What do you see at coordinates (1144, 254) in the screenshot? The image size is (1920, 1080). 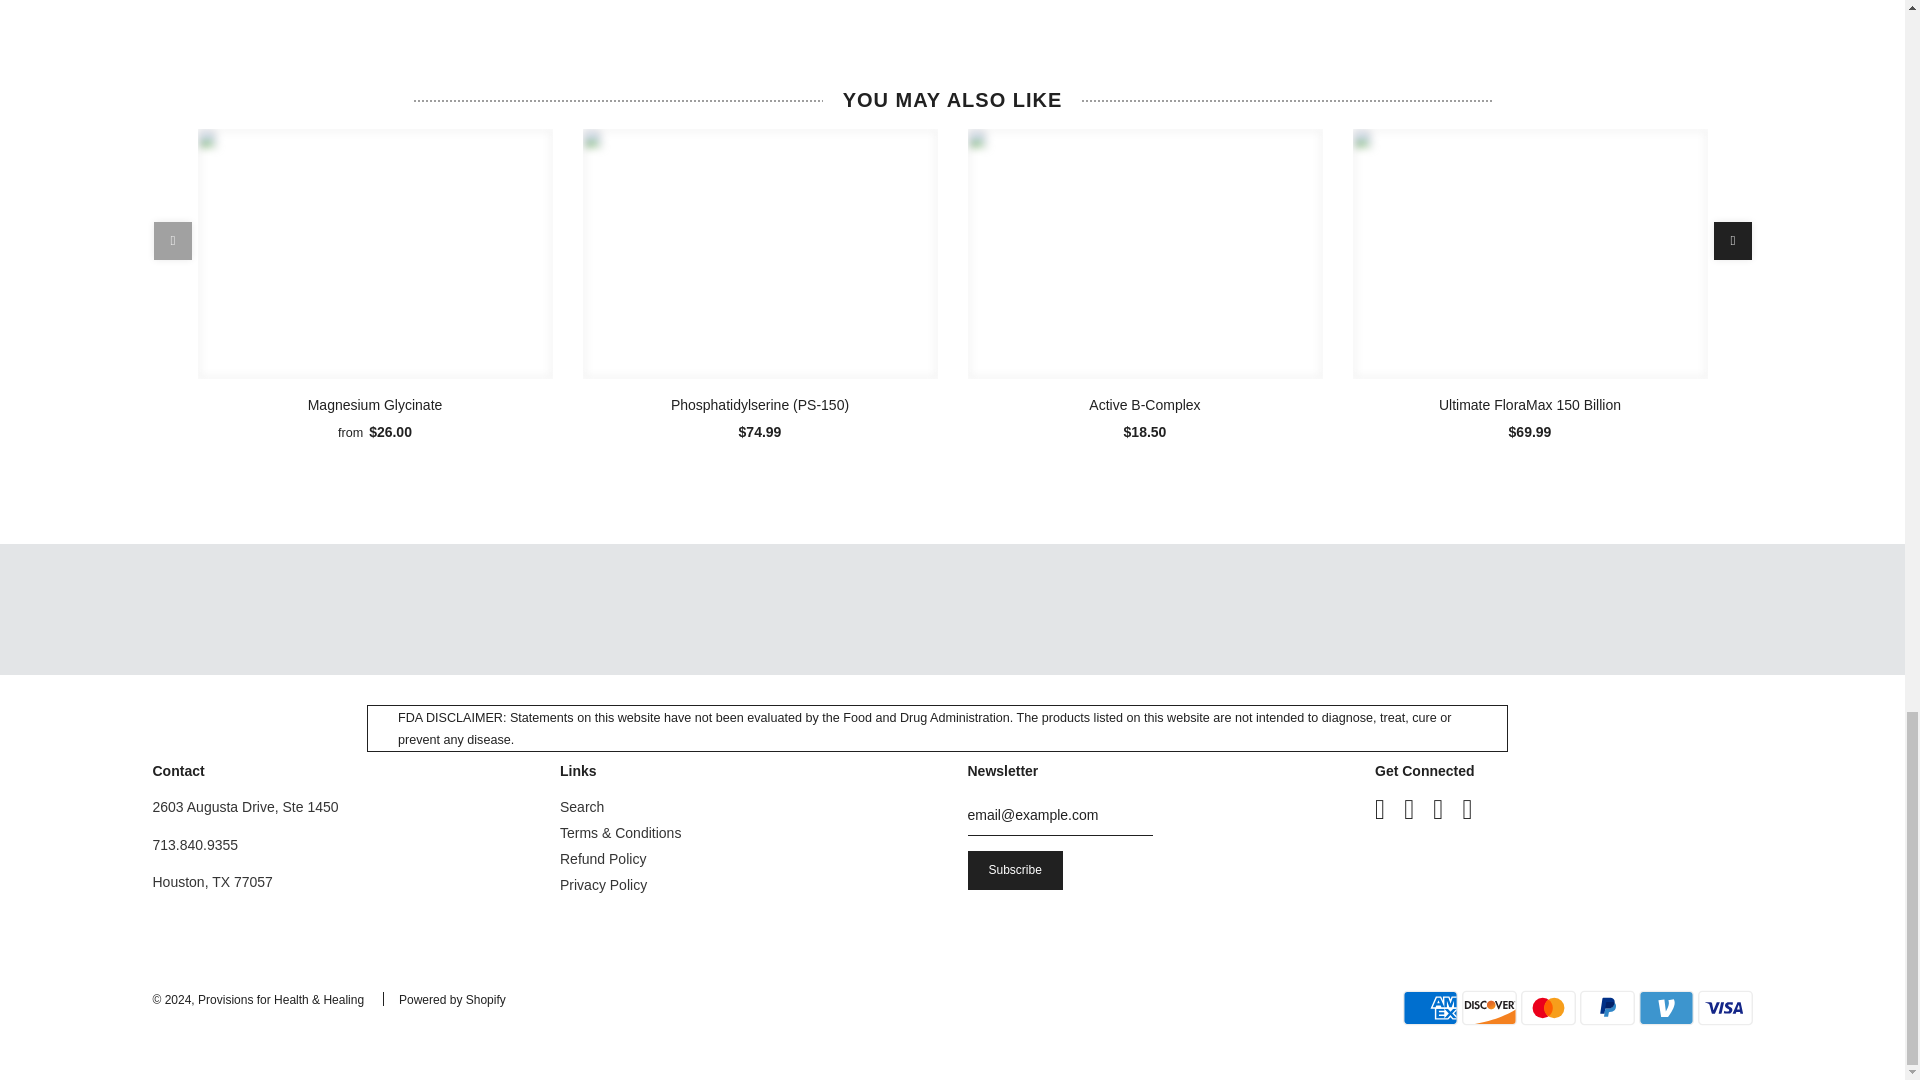 I see `Active B-Complex` at bounding box center [1144, 254].